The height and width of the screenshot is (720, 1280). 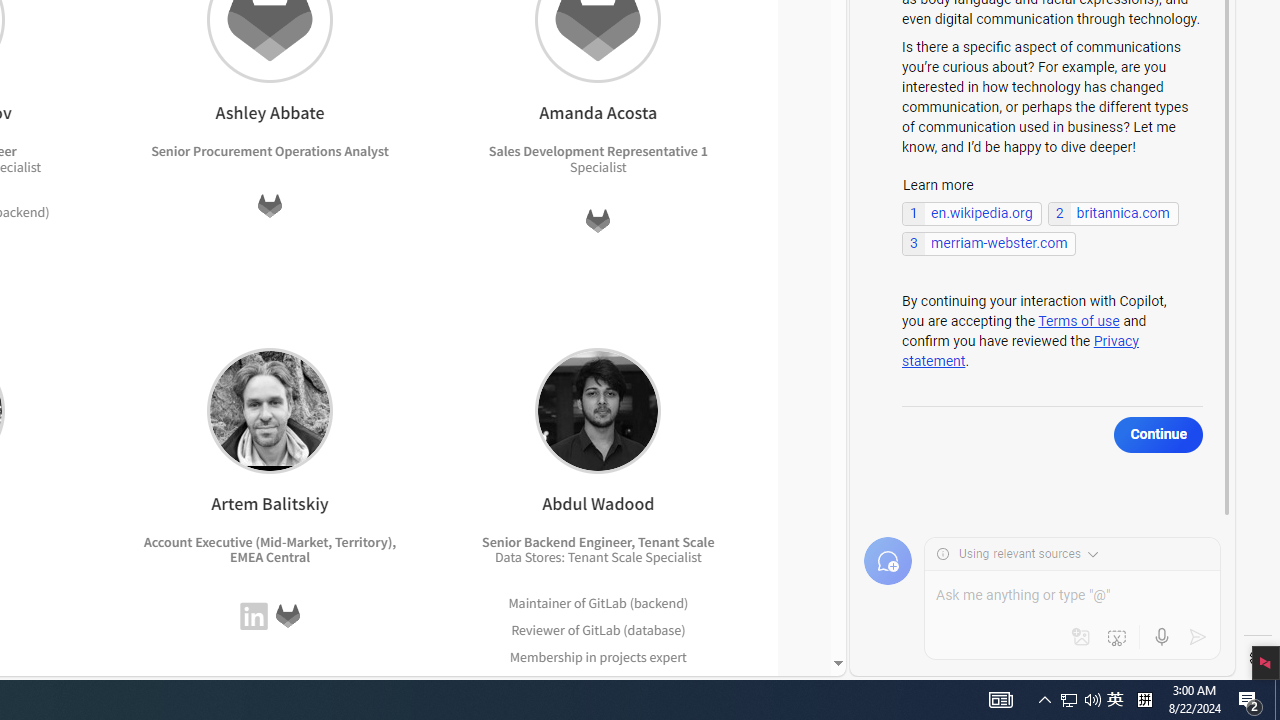 What do you see at coordinates (673, 557) in the screenshot?
I see `Specialist` at bounding box center [673, 557].